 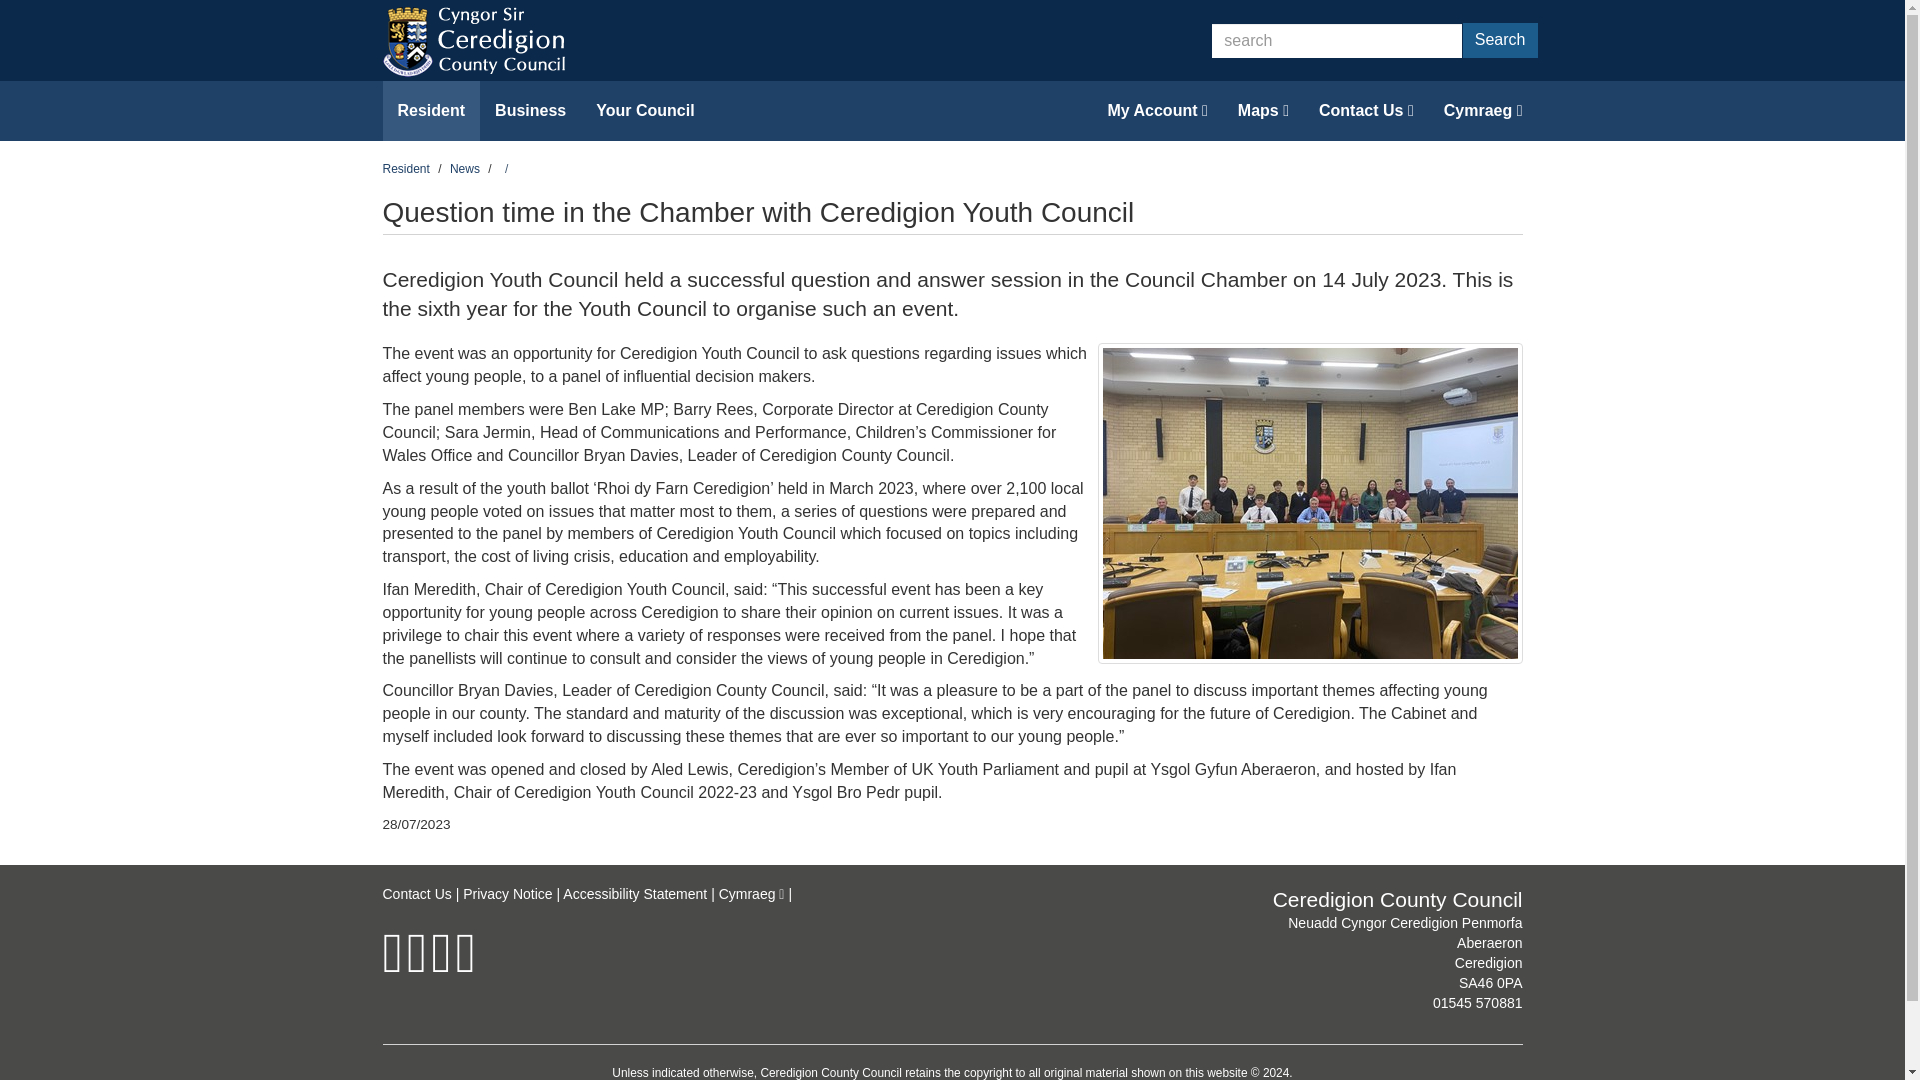 I want to click on Instagram, so click(x=440, y=967).